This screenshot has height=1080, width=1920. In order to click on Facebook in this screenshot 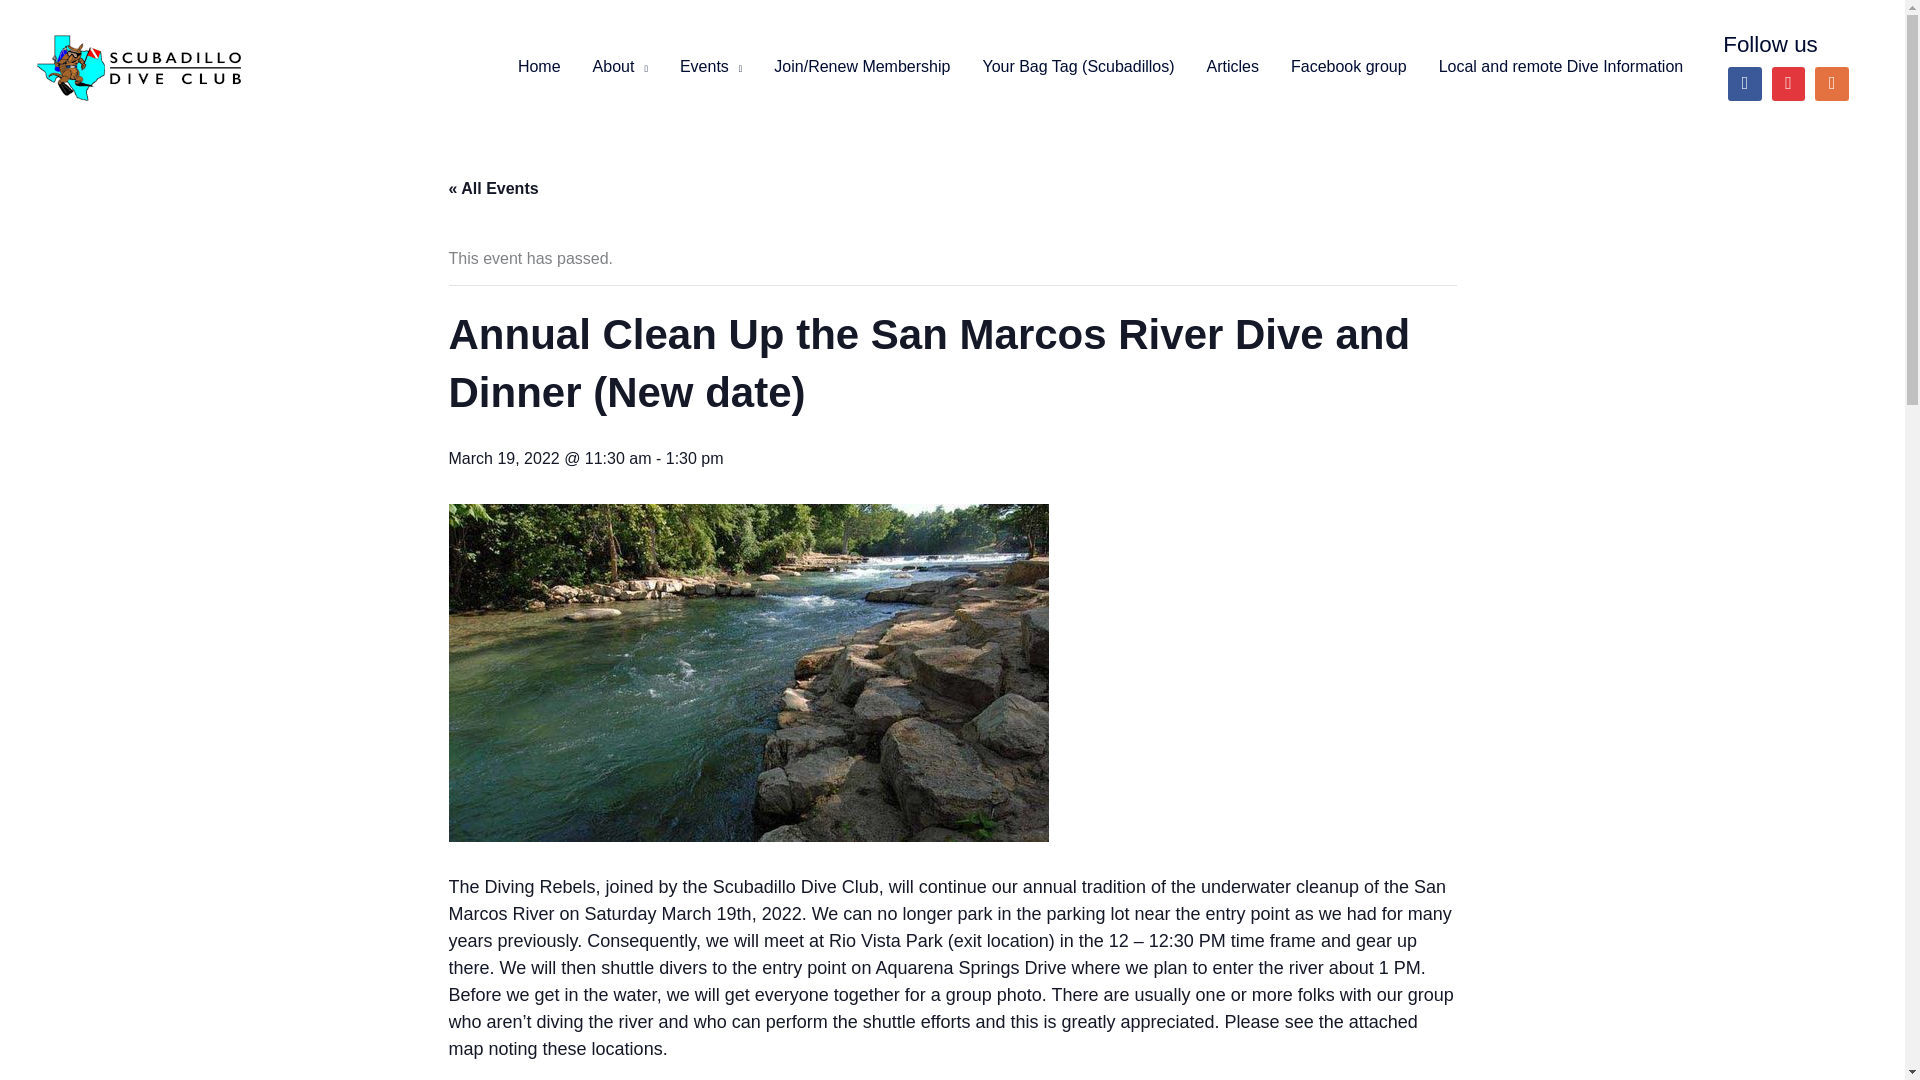, I will do `click(1744, 83)`.